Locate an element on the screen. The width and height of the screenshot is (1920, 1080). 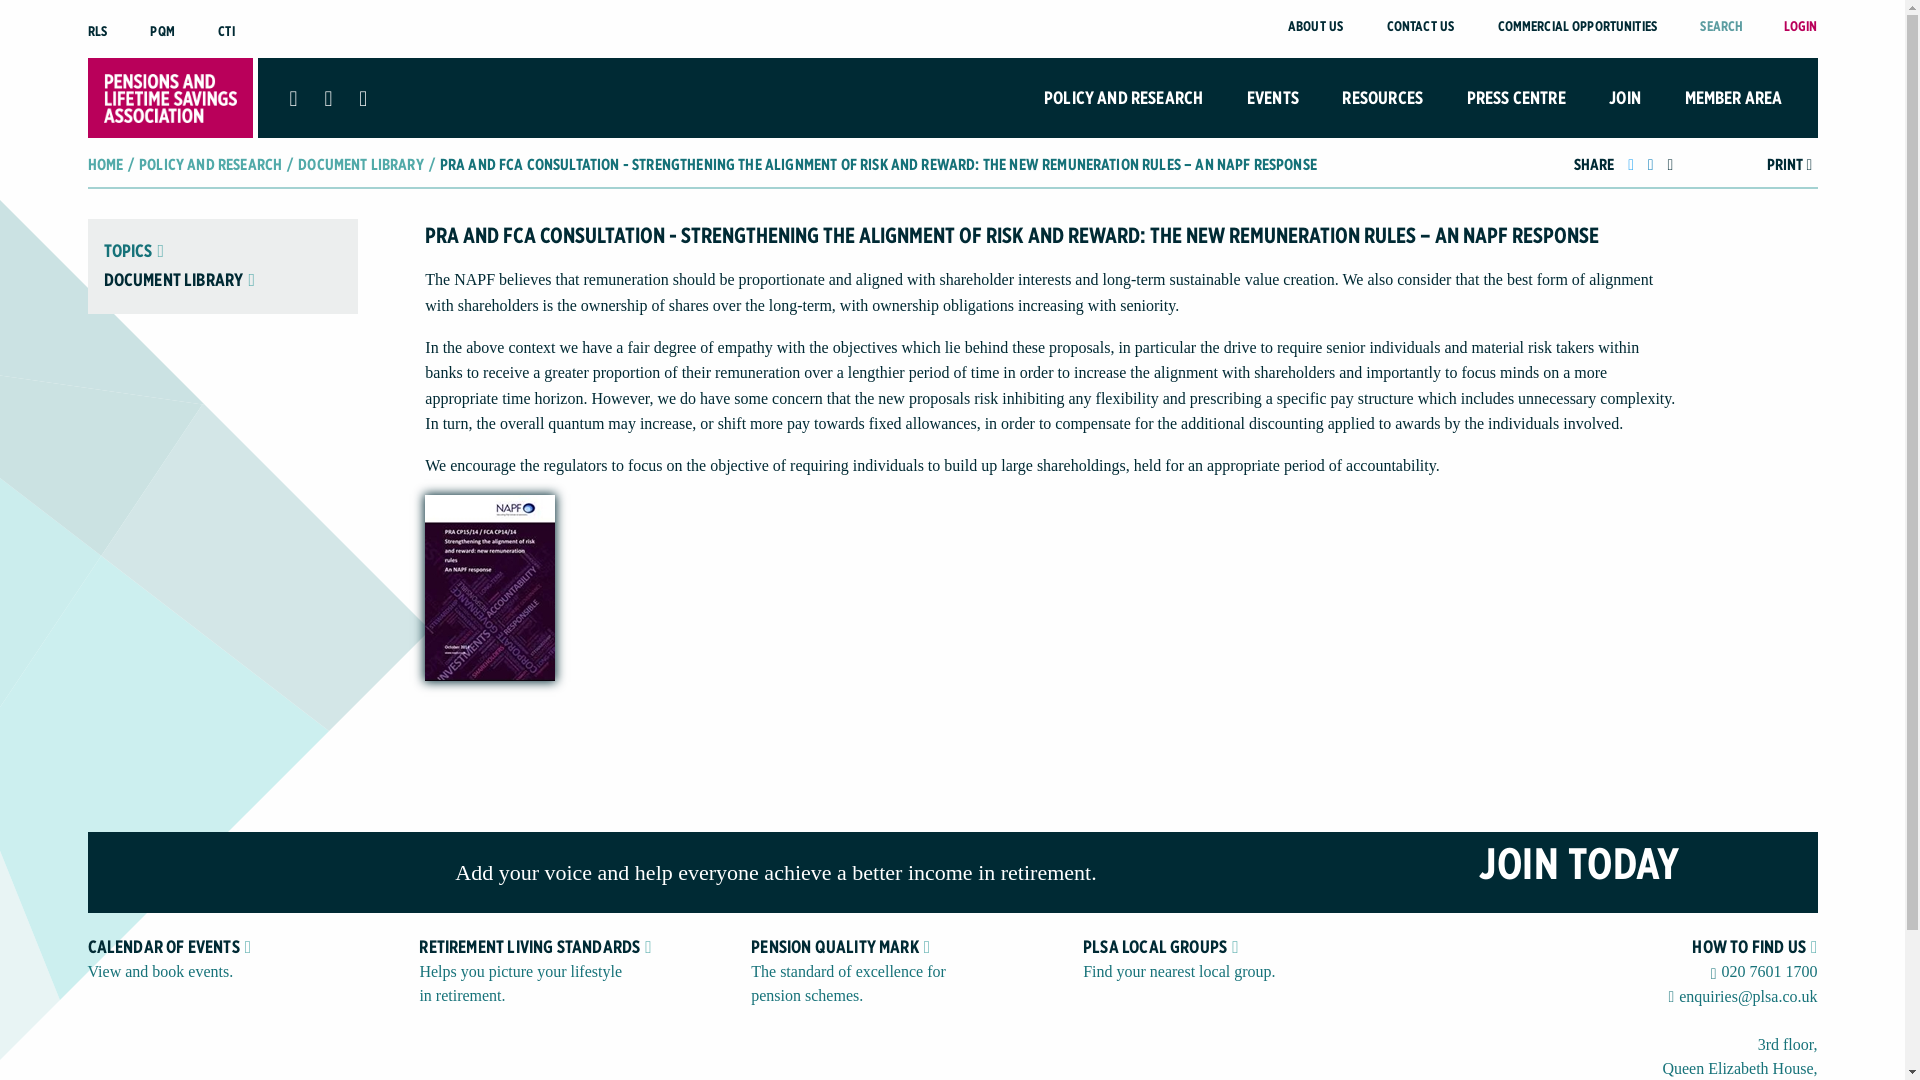
RLS is located at coordinates (98, 30).